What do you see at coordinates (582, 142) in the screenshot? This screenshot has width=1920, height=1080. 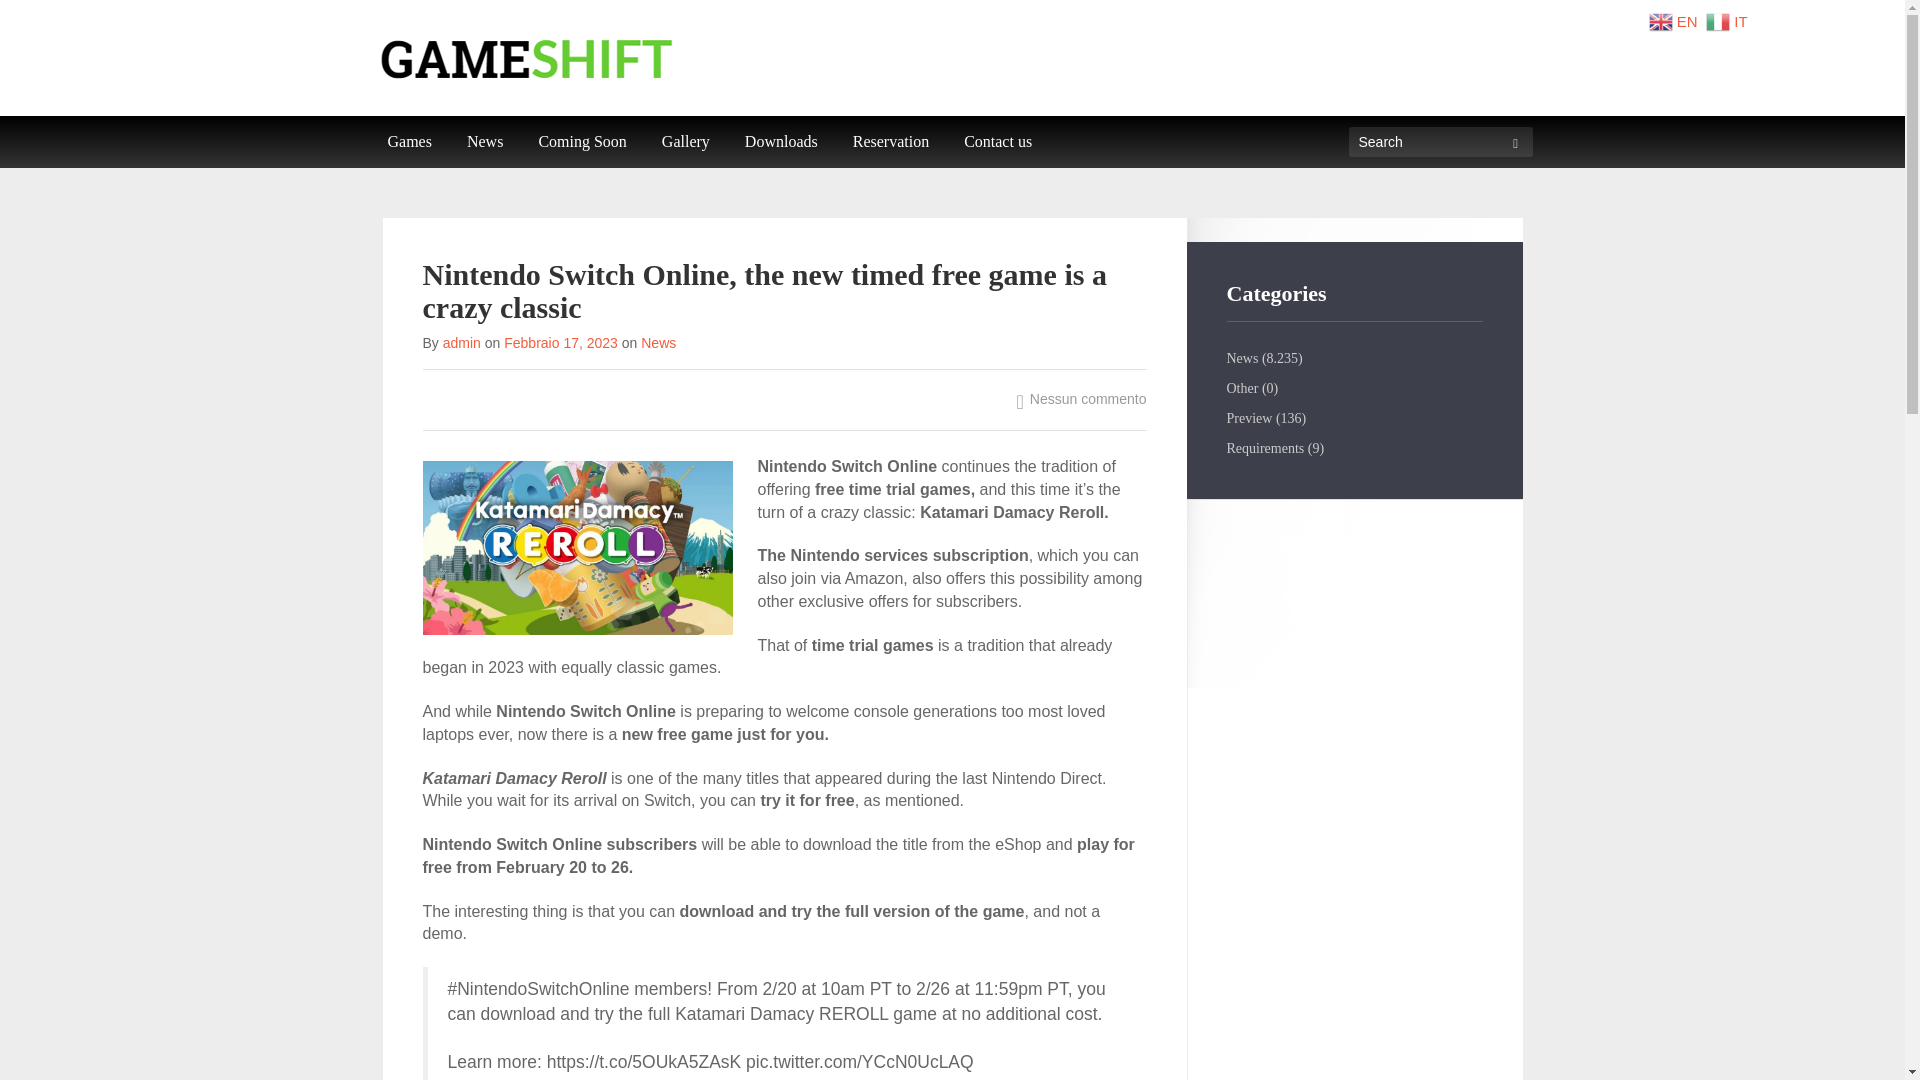 I see `Coming Soon` at bounding box center [582, 142].